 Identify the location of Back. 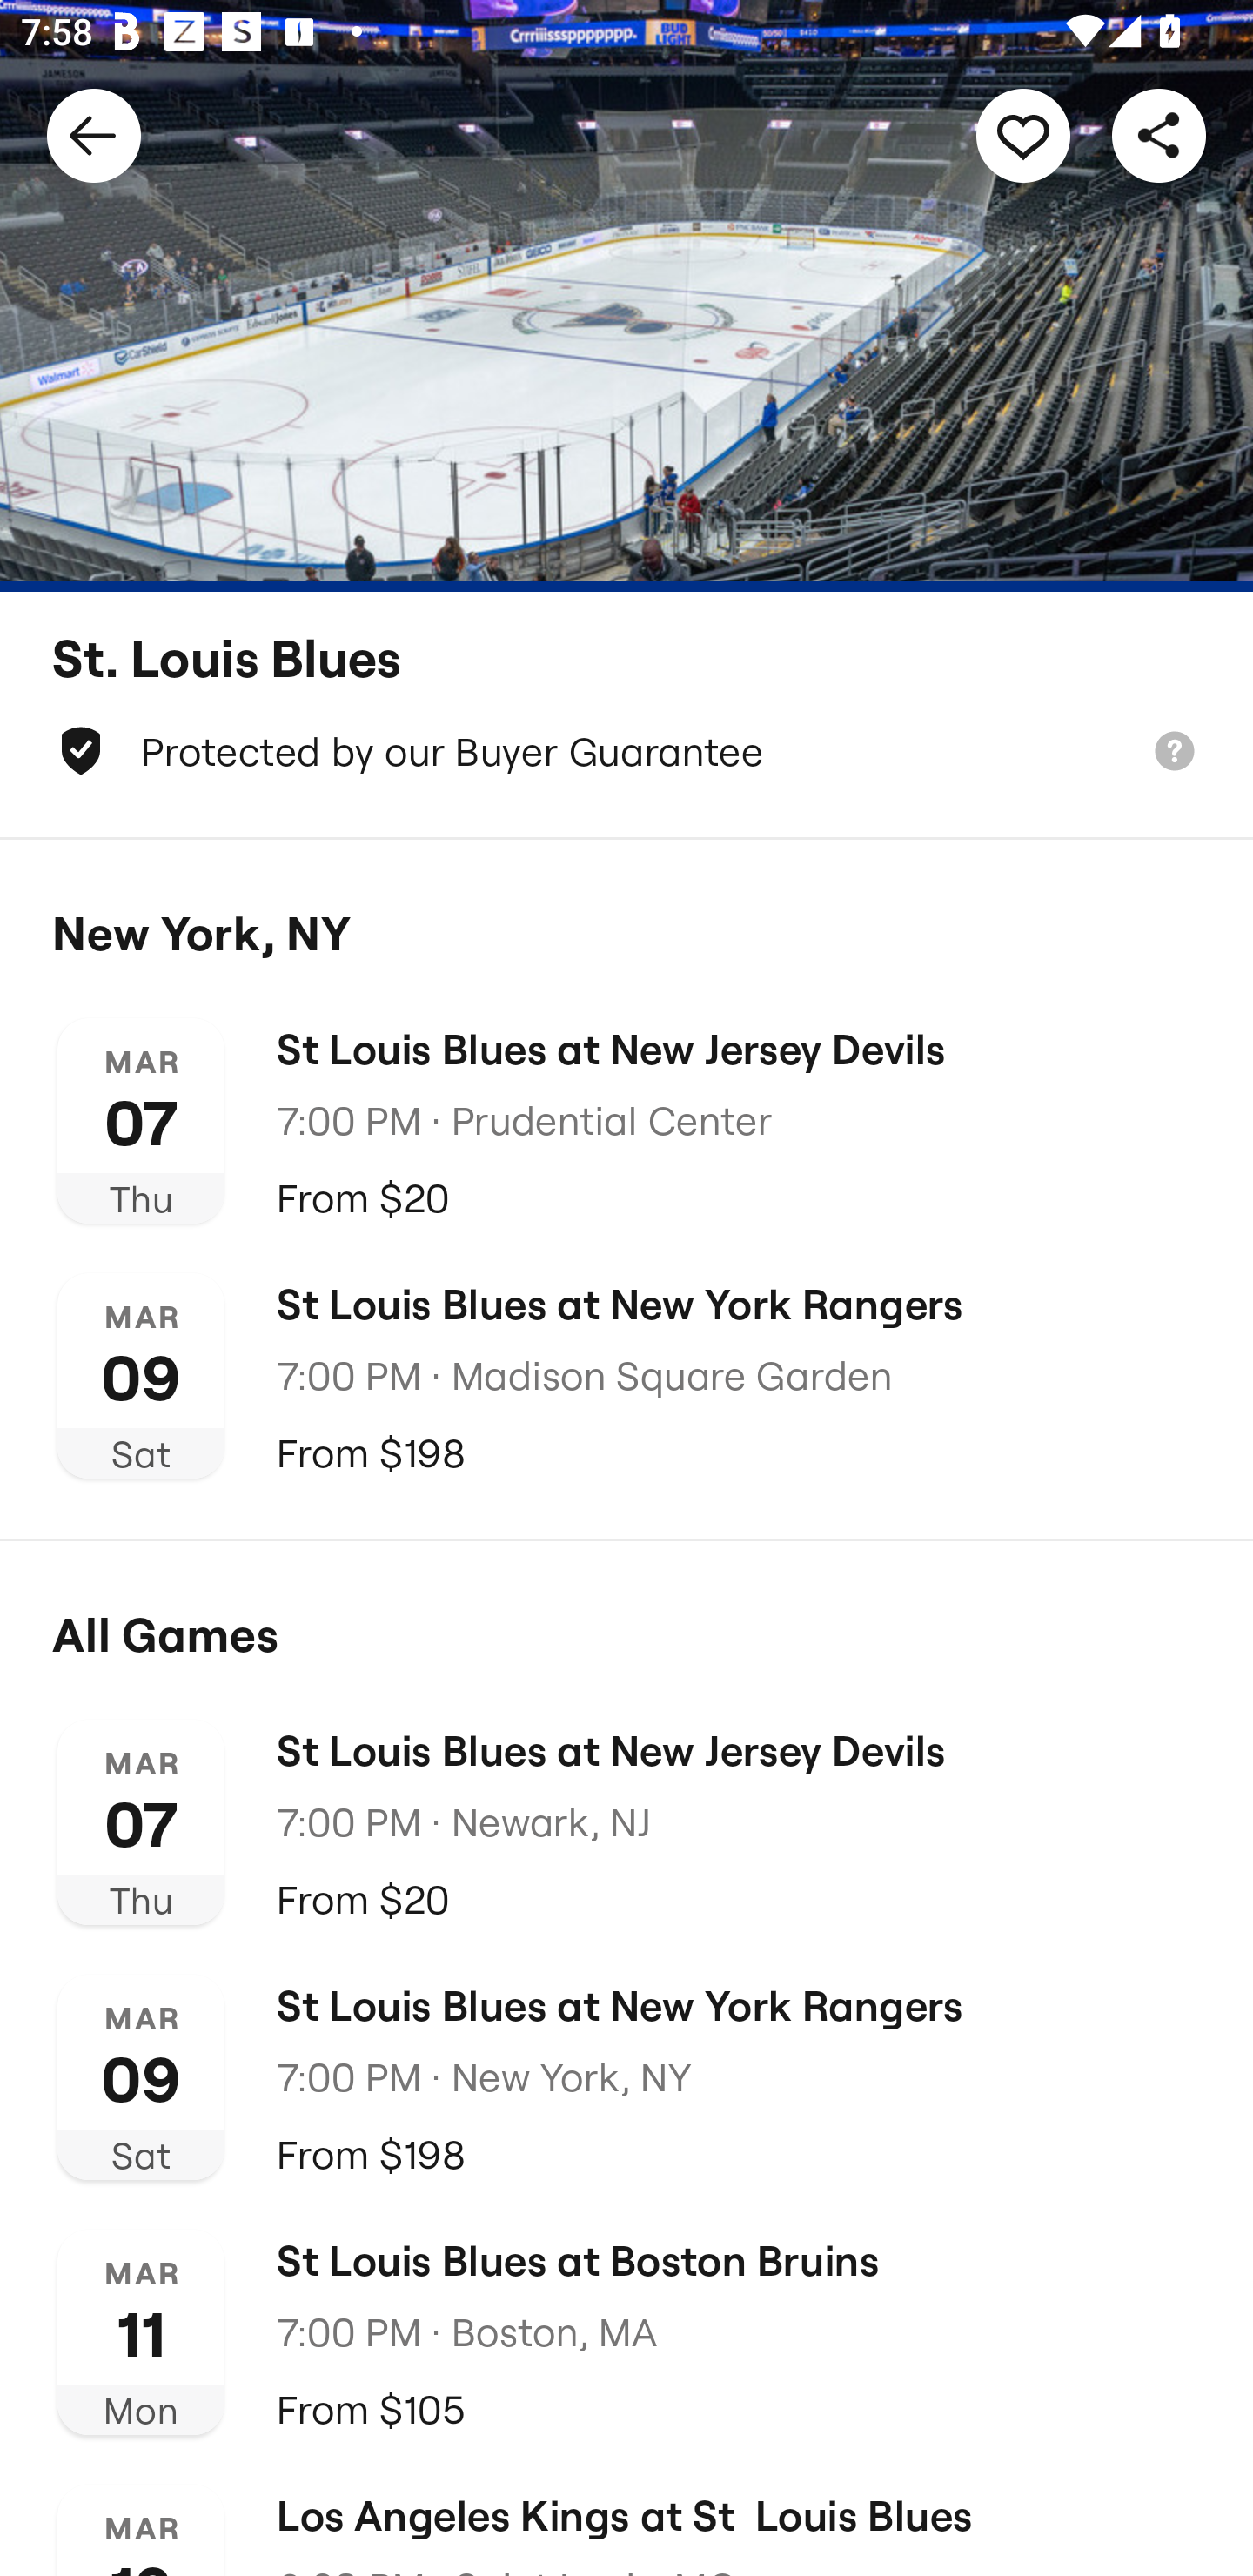
(94, 134).